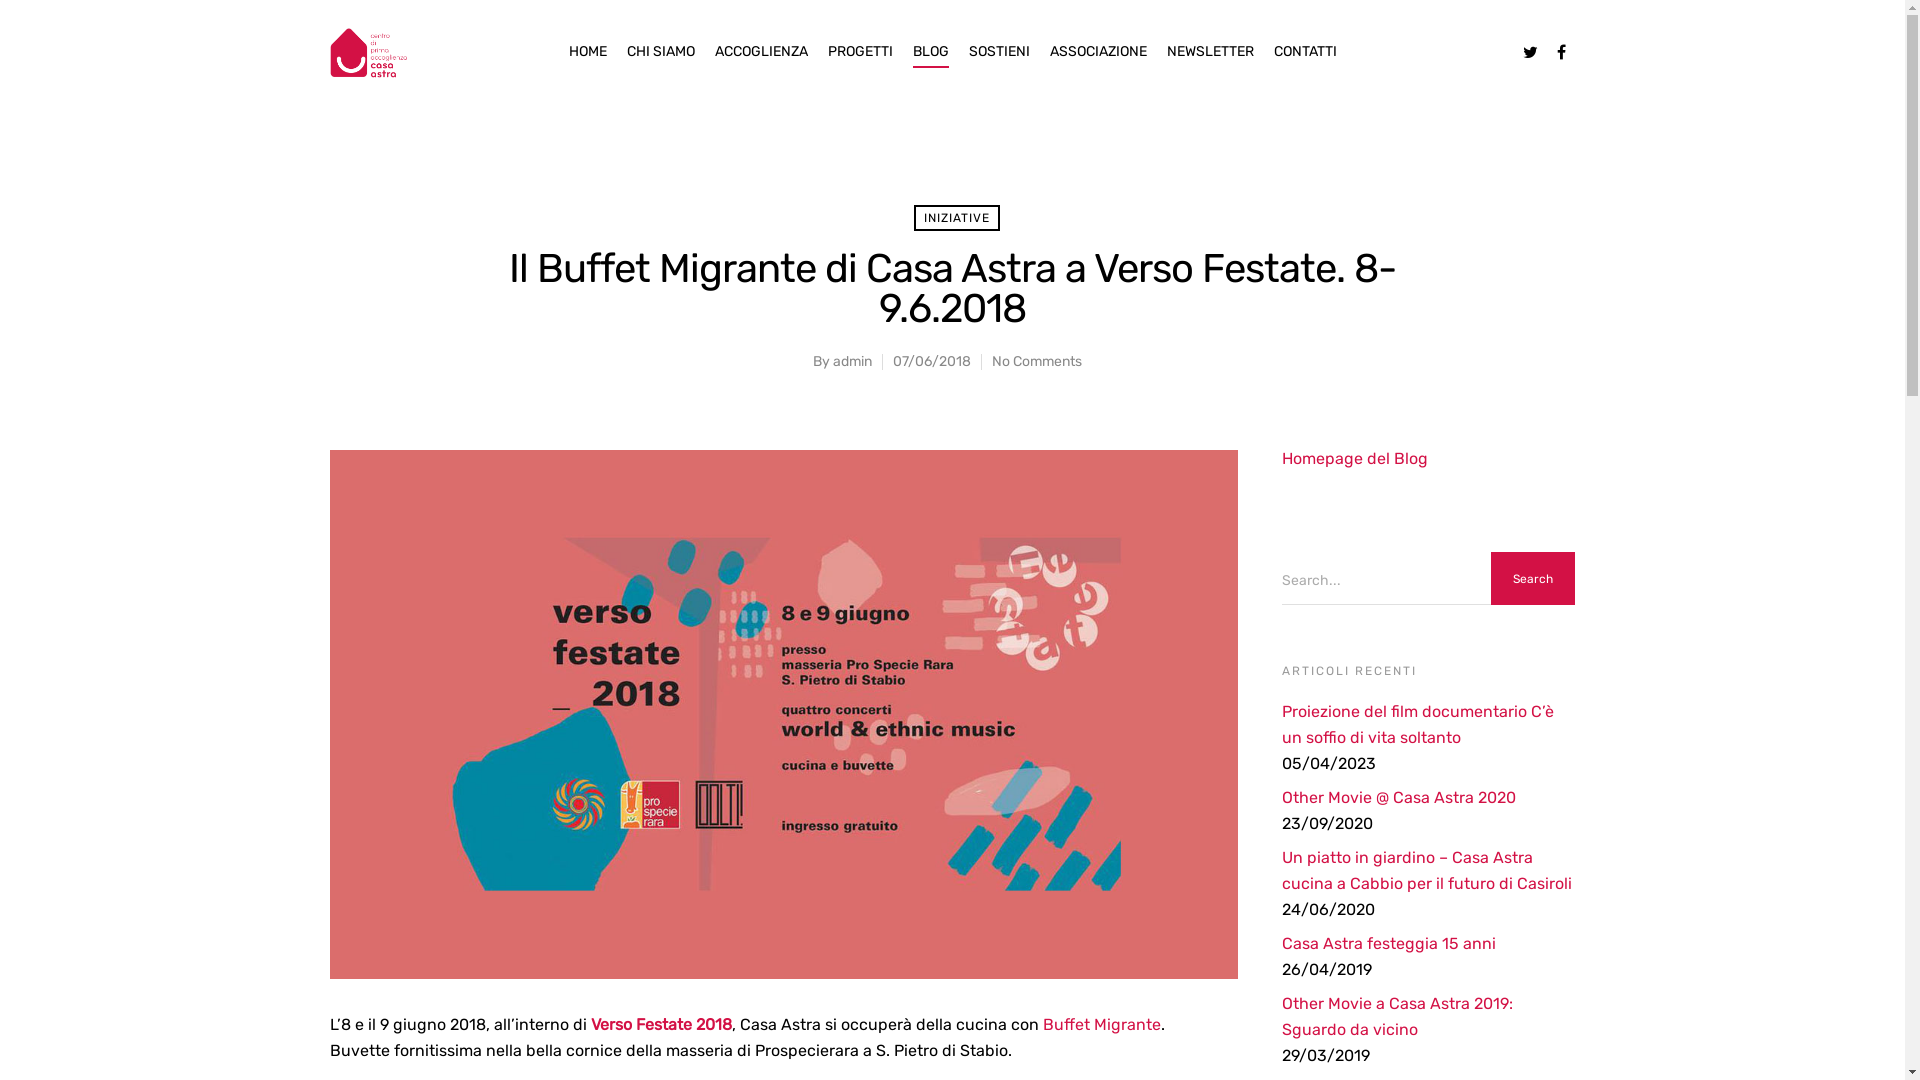 The height and width of the screenshot is (1080, 1920). I want to click on No Comments, so click(1037, 362).